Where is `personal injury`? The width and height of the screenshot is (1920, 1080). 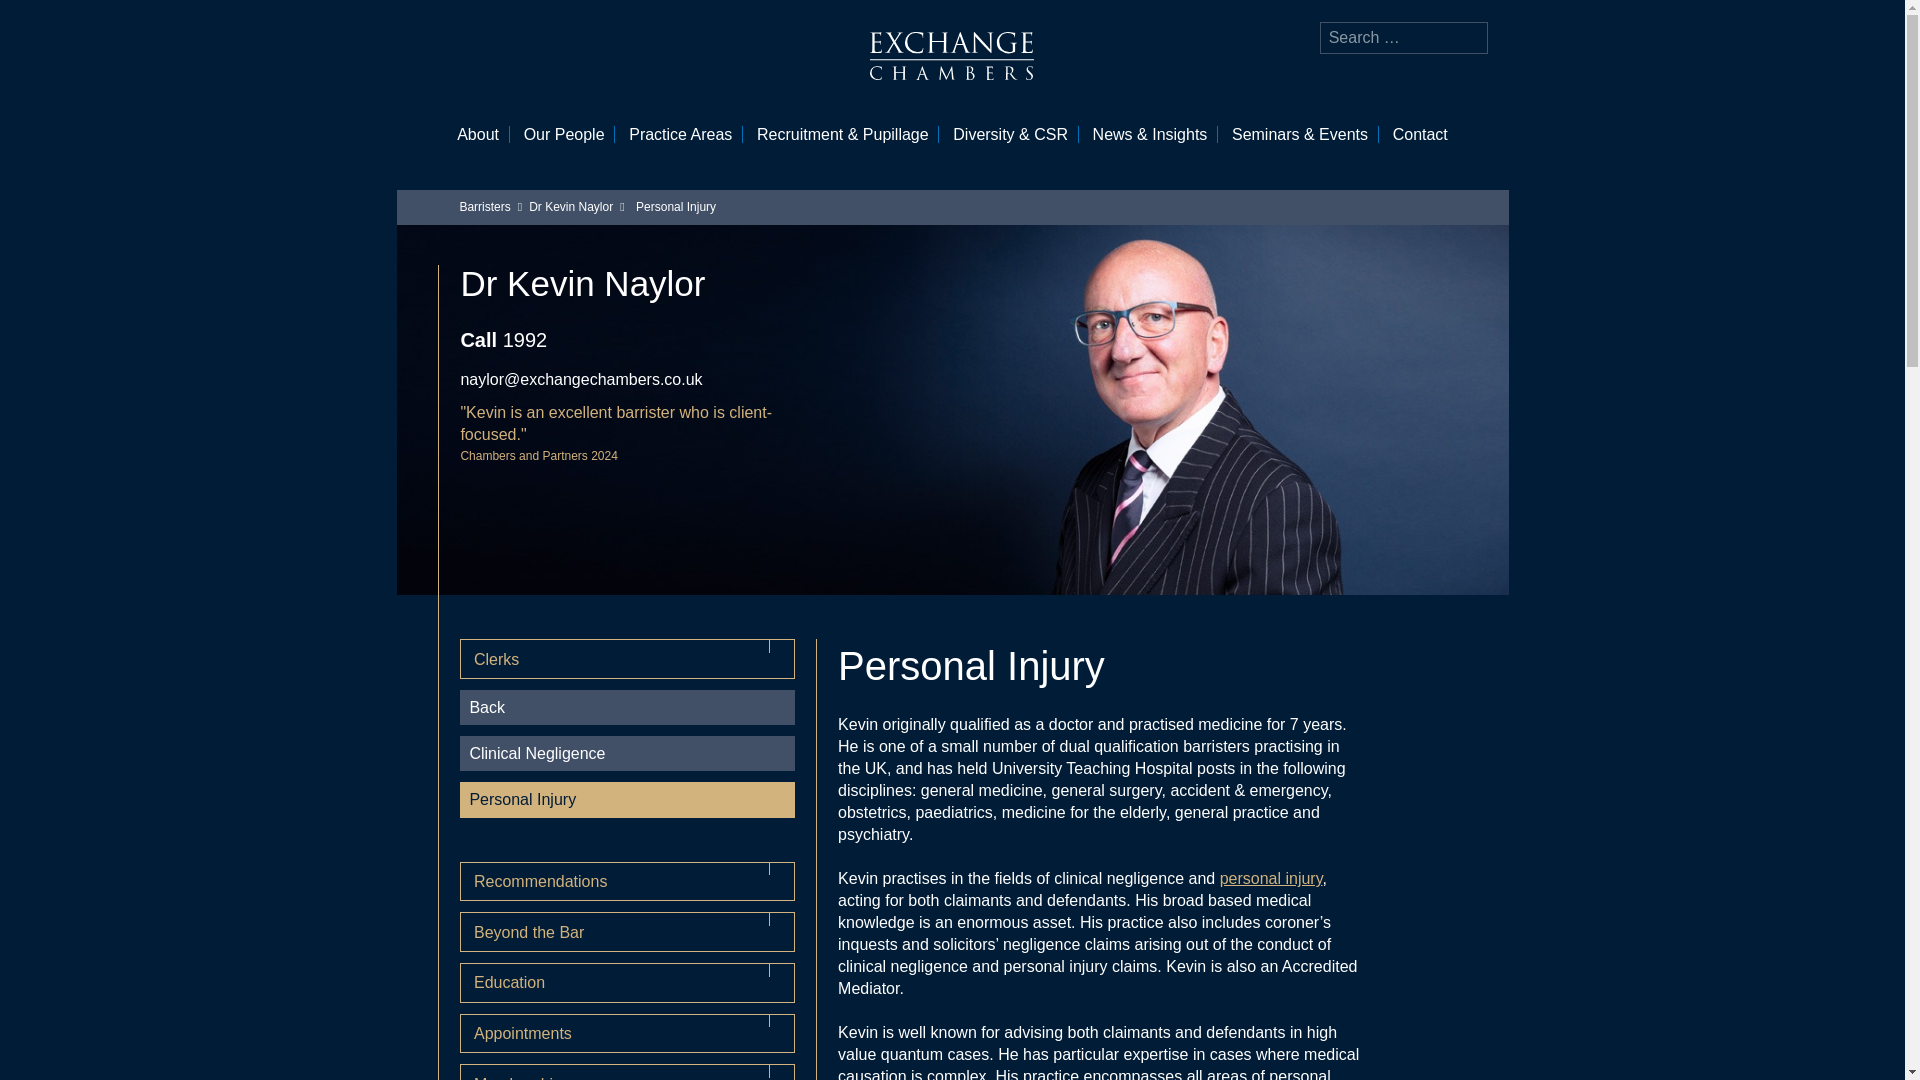
personal injury is located at coordinates (1270, 878).